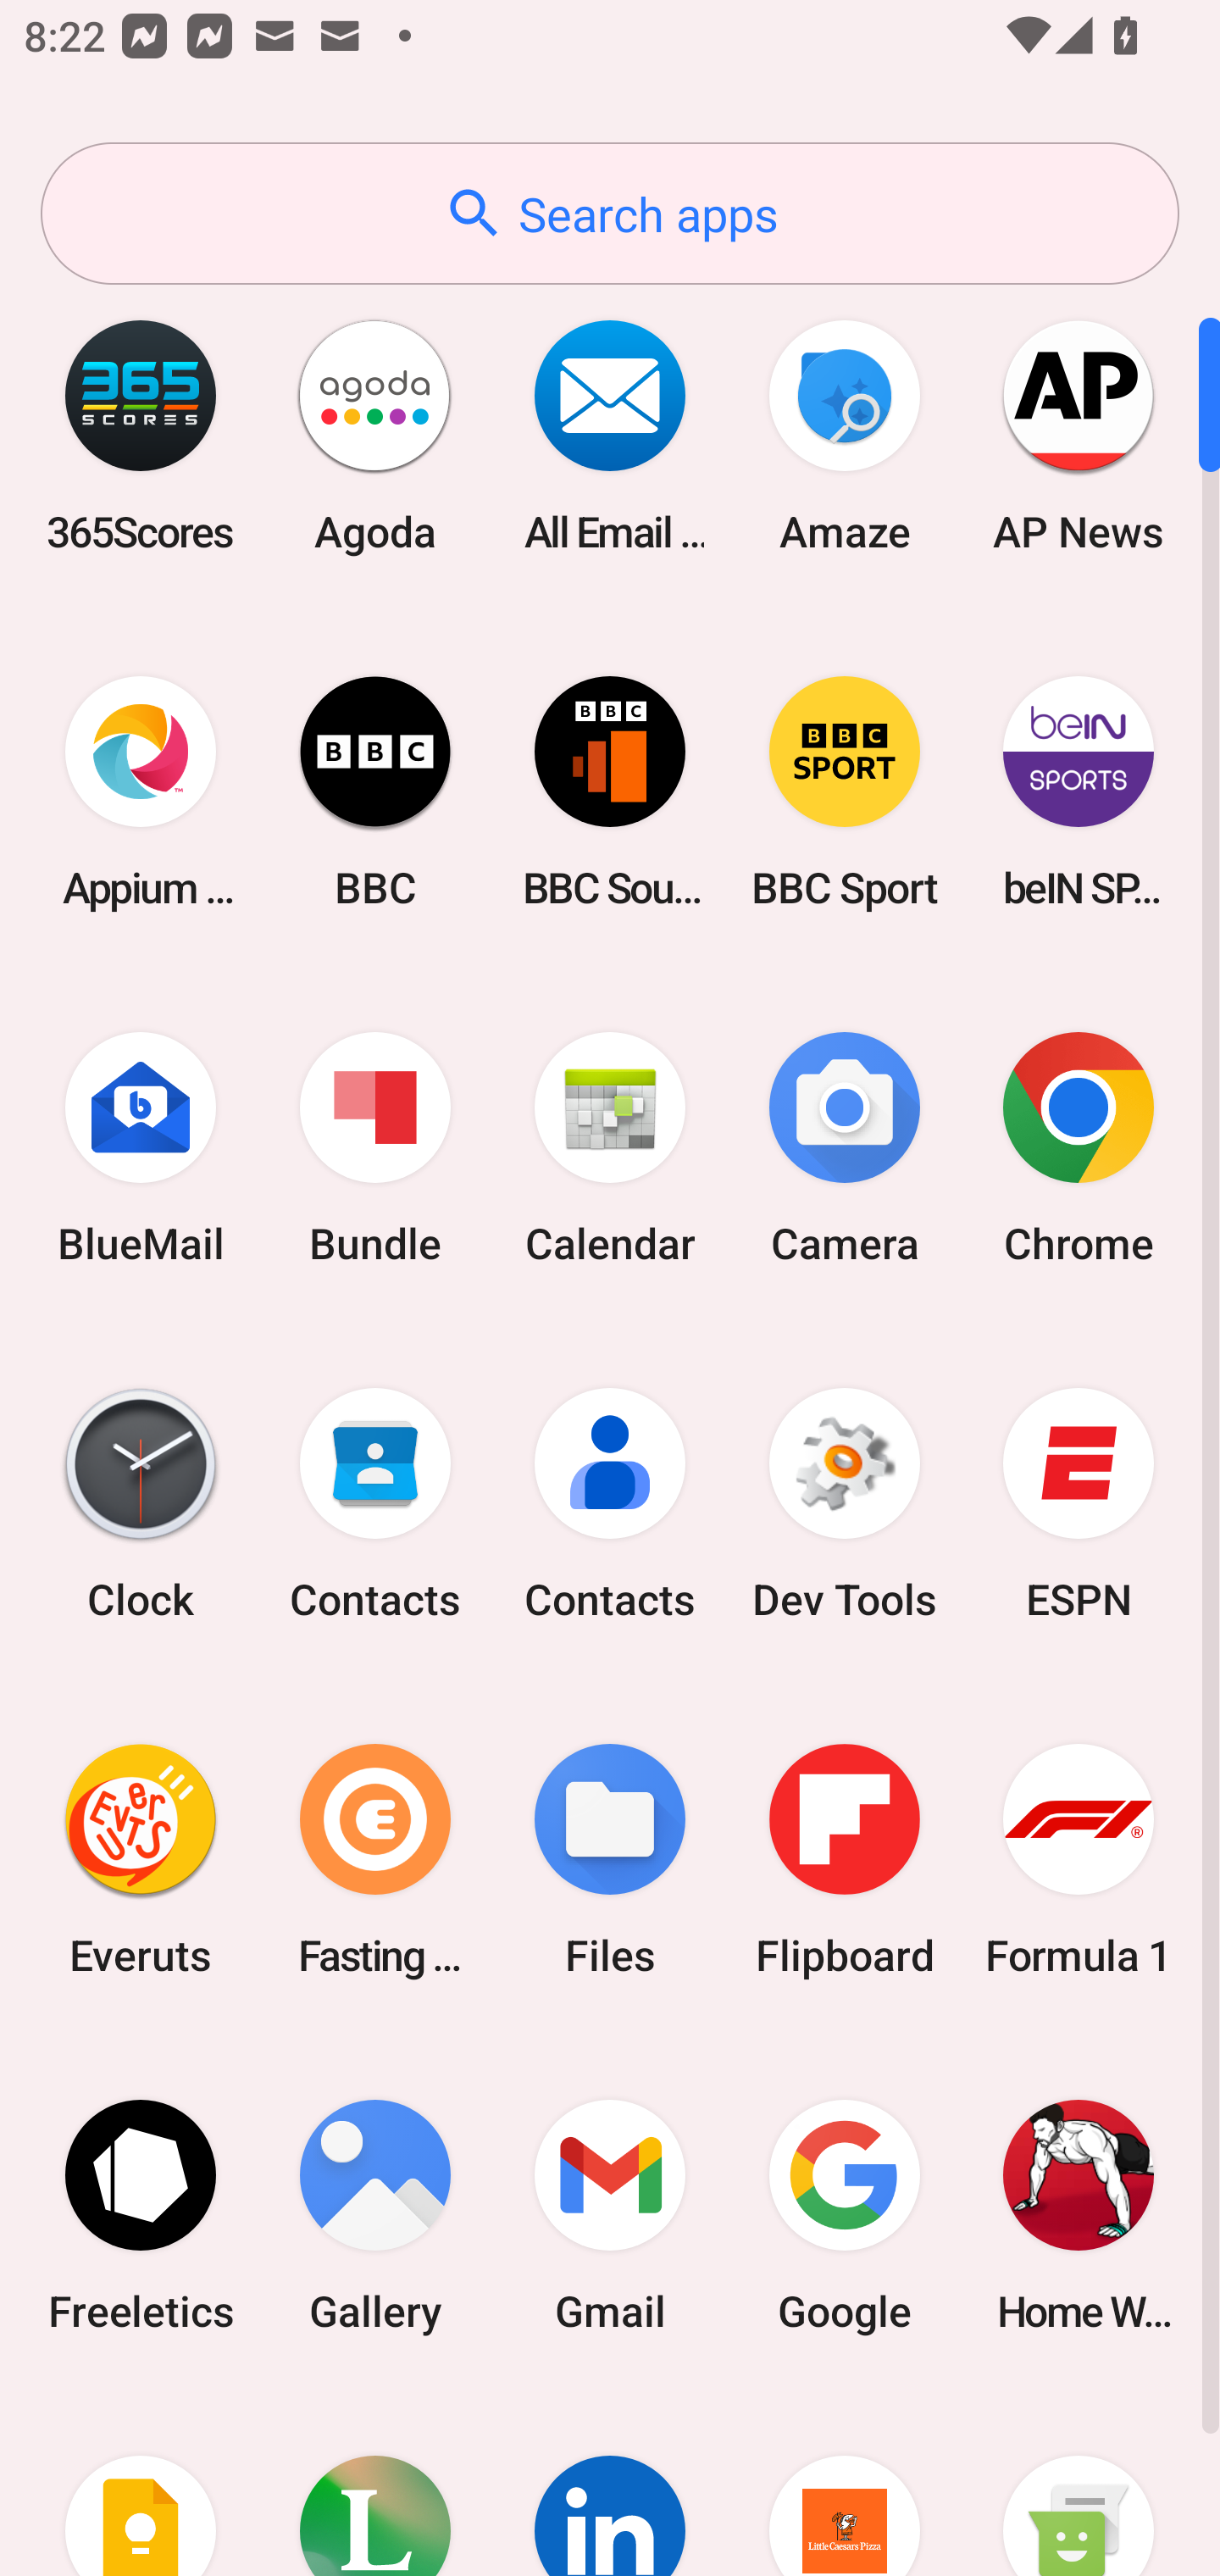 The width and height of the screenshot is (1220, 2576). What do you see at coordinates (1079, 791) in the screenshot?
I see `beIN SPORTS` at bounding box center [1079, 791].